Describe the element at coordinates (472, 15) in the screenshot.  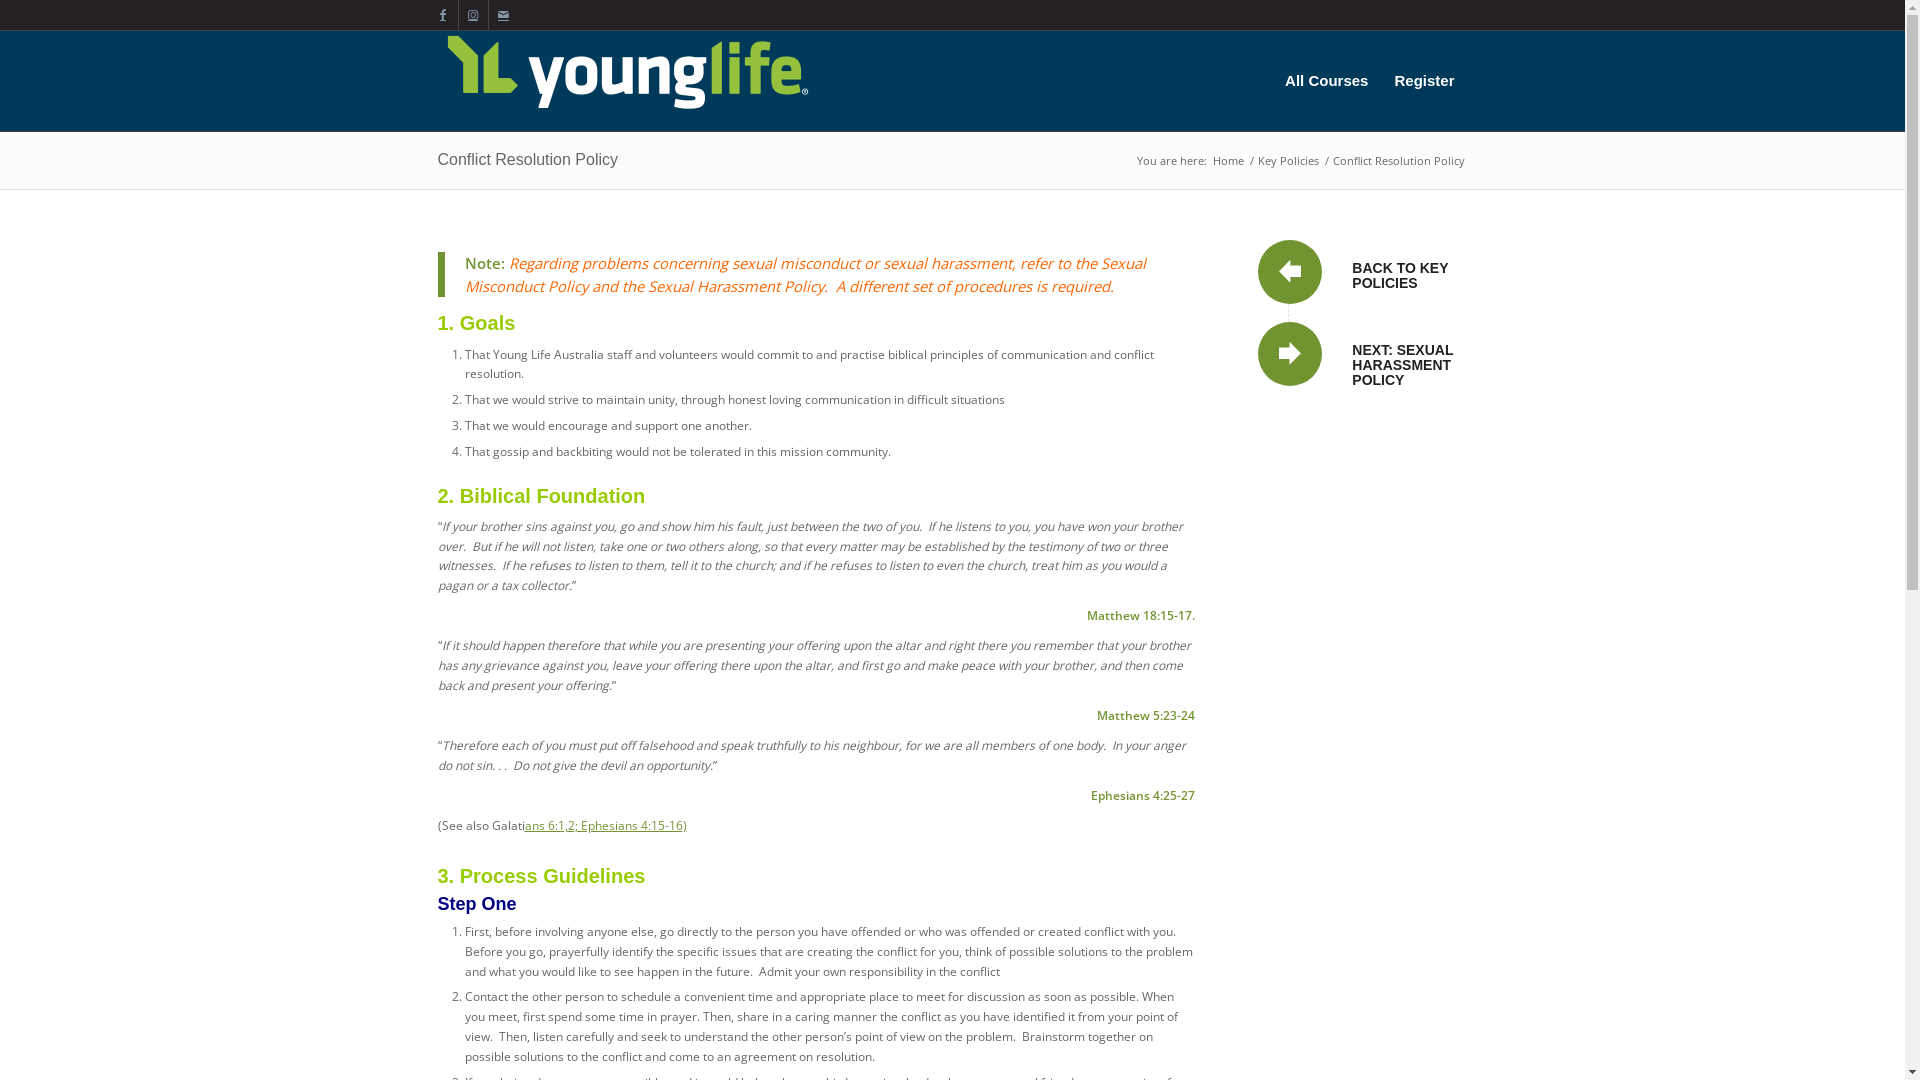
I see `Instagram` at that location.